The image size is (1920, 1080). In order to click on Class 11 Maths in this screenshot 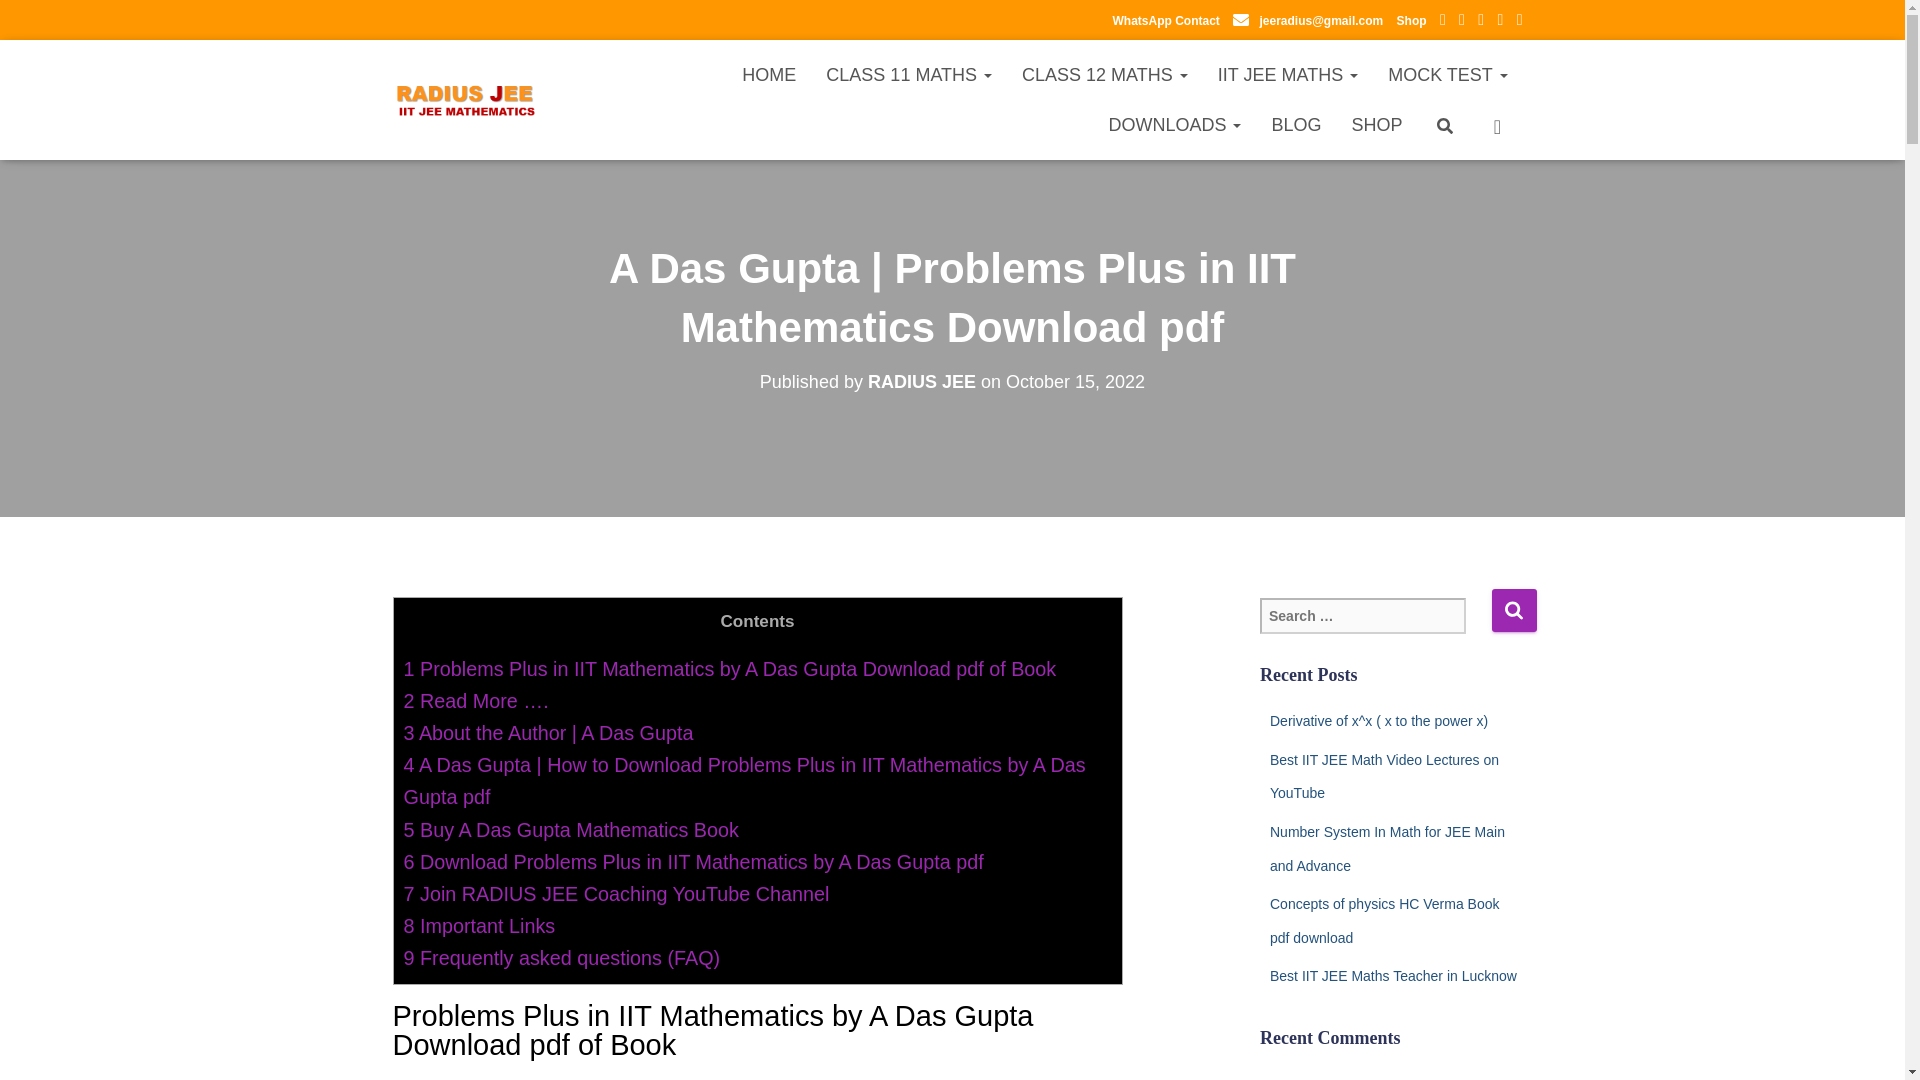, I will do `click(908, 74)`.